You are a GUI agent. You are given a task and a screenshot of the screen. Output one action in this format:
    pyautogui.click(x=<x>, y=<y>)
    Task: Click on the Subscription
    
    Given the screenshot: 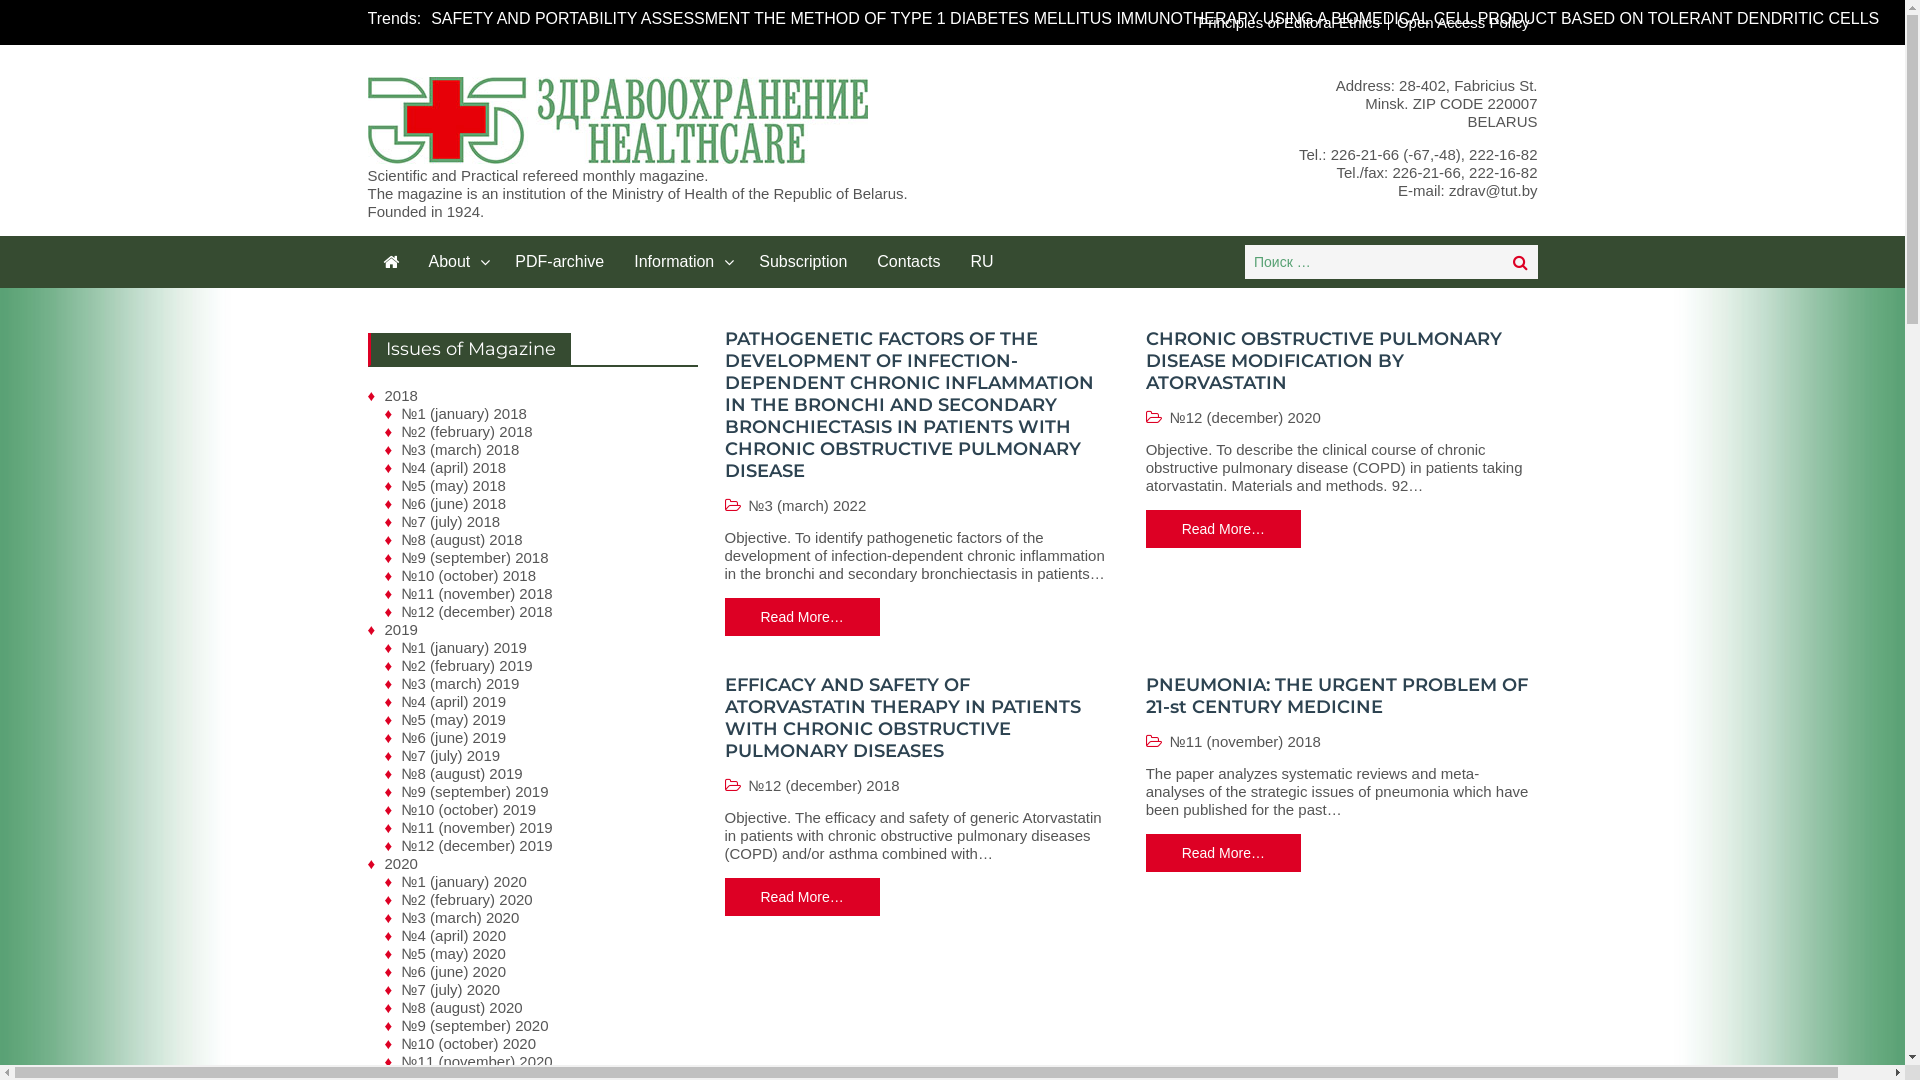 What is the action you would take?
    pyautogui.click(x=803, y=262)
    